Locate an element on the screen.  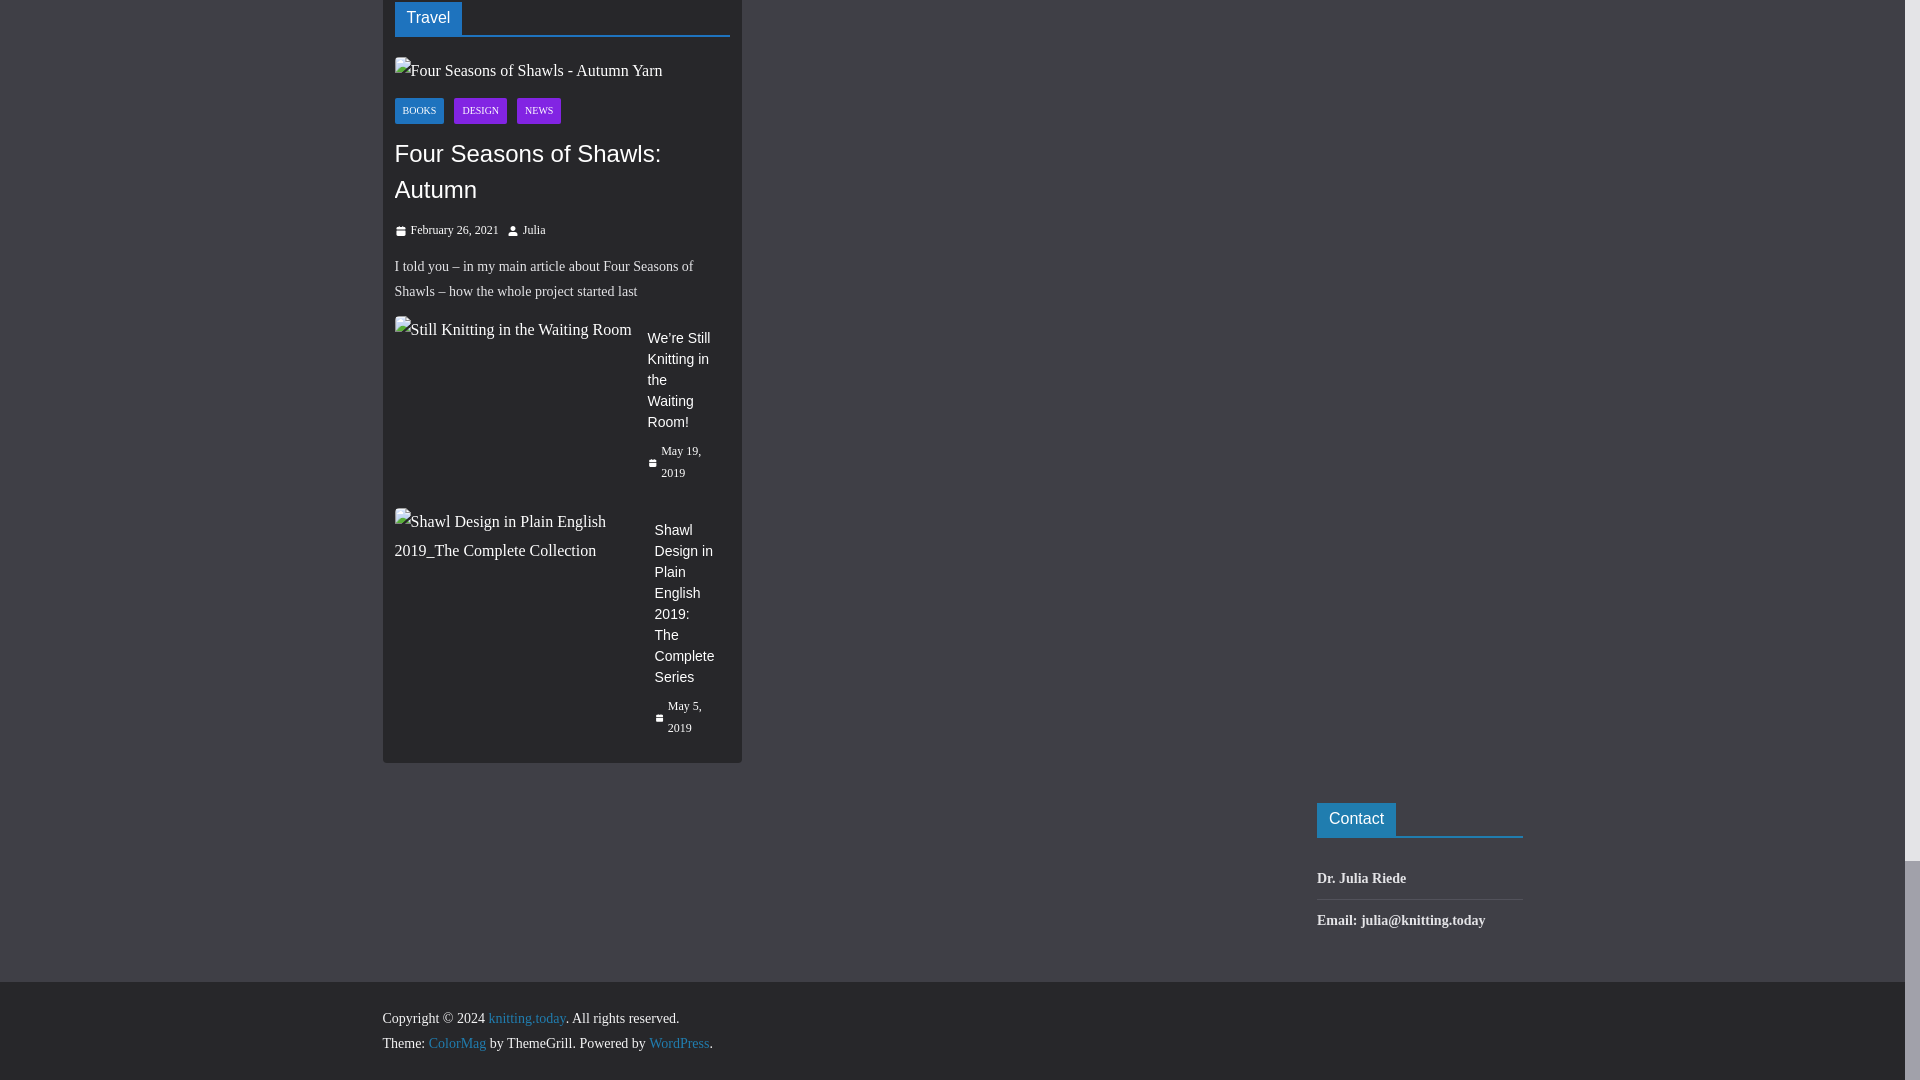
10:00 am is located at coordinates (445, 230).